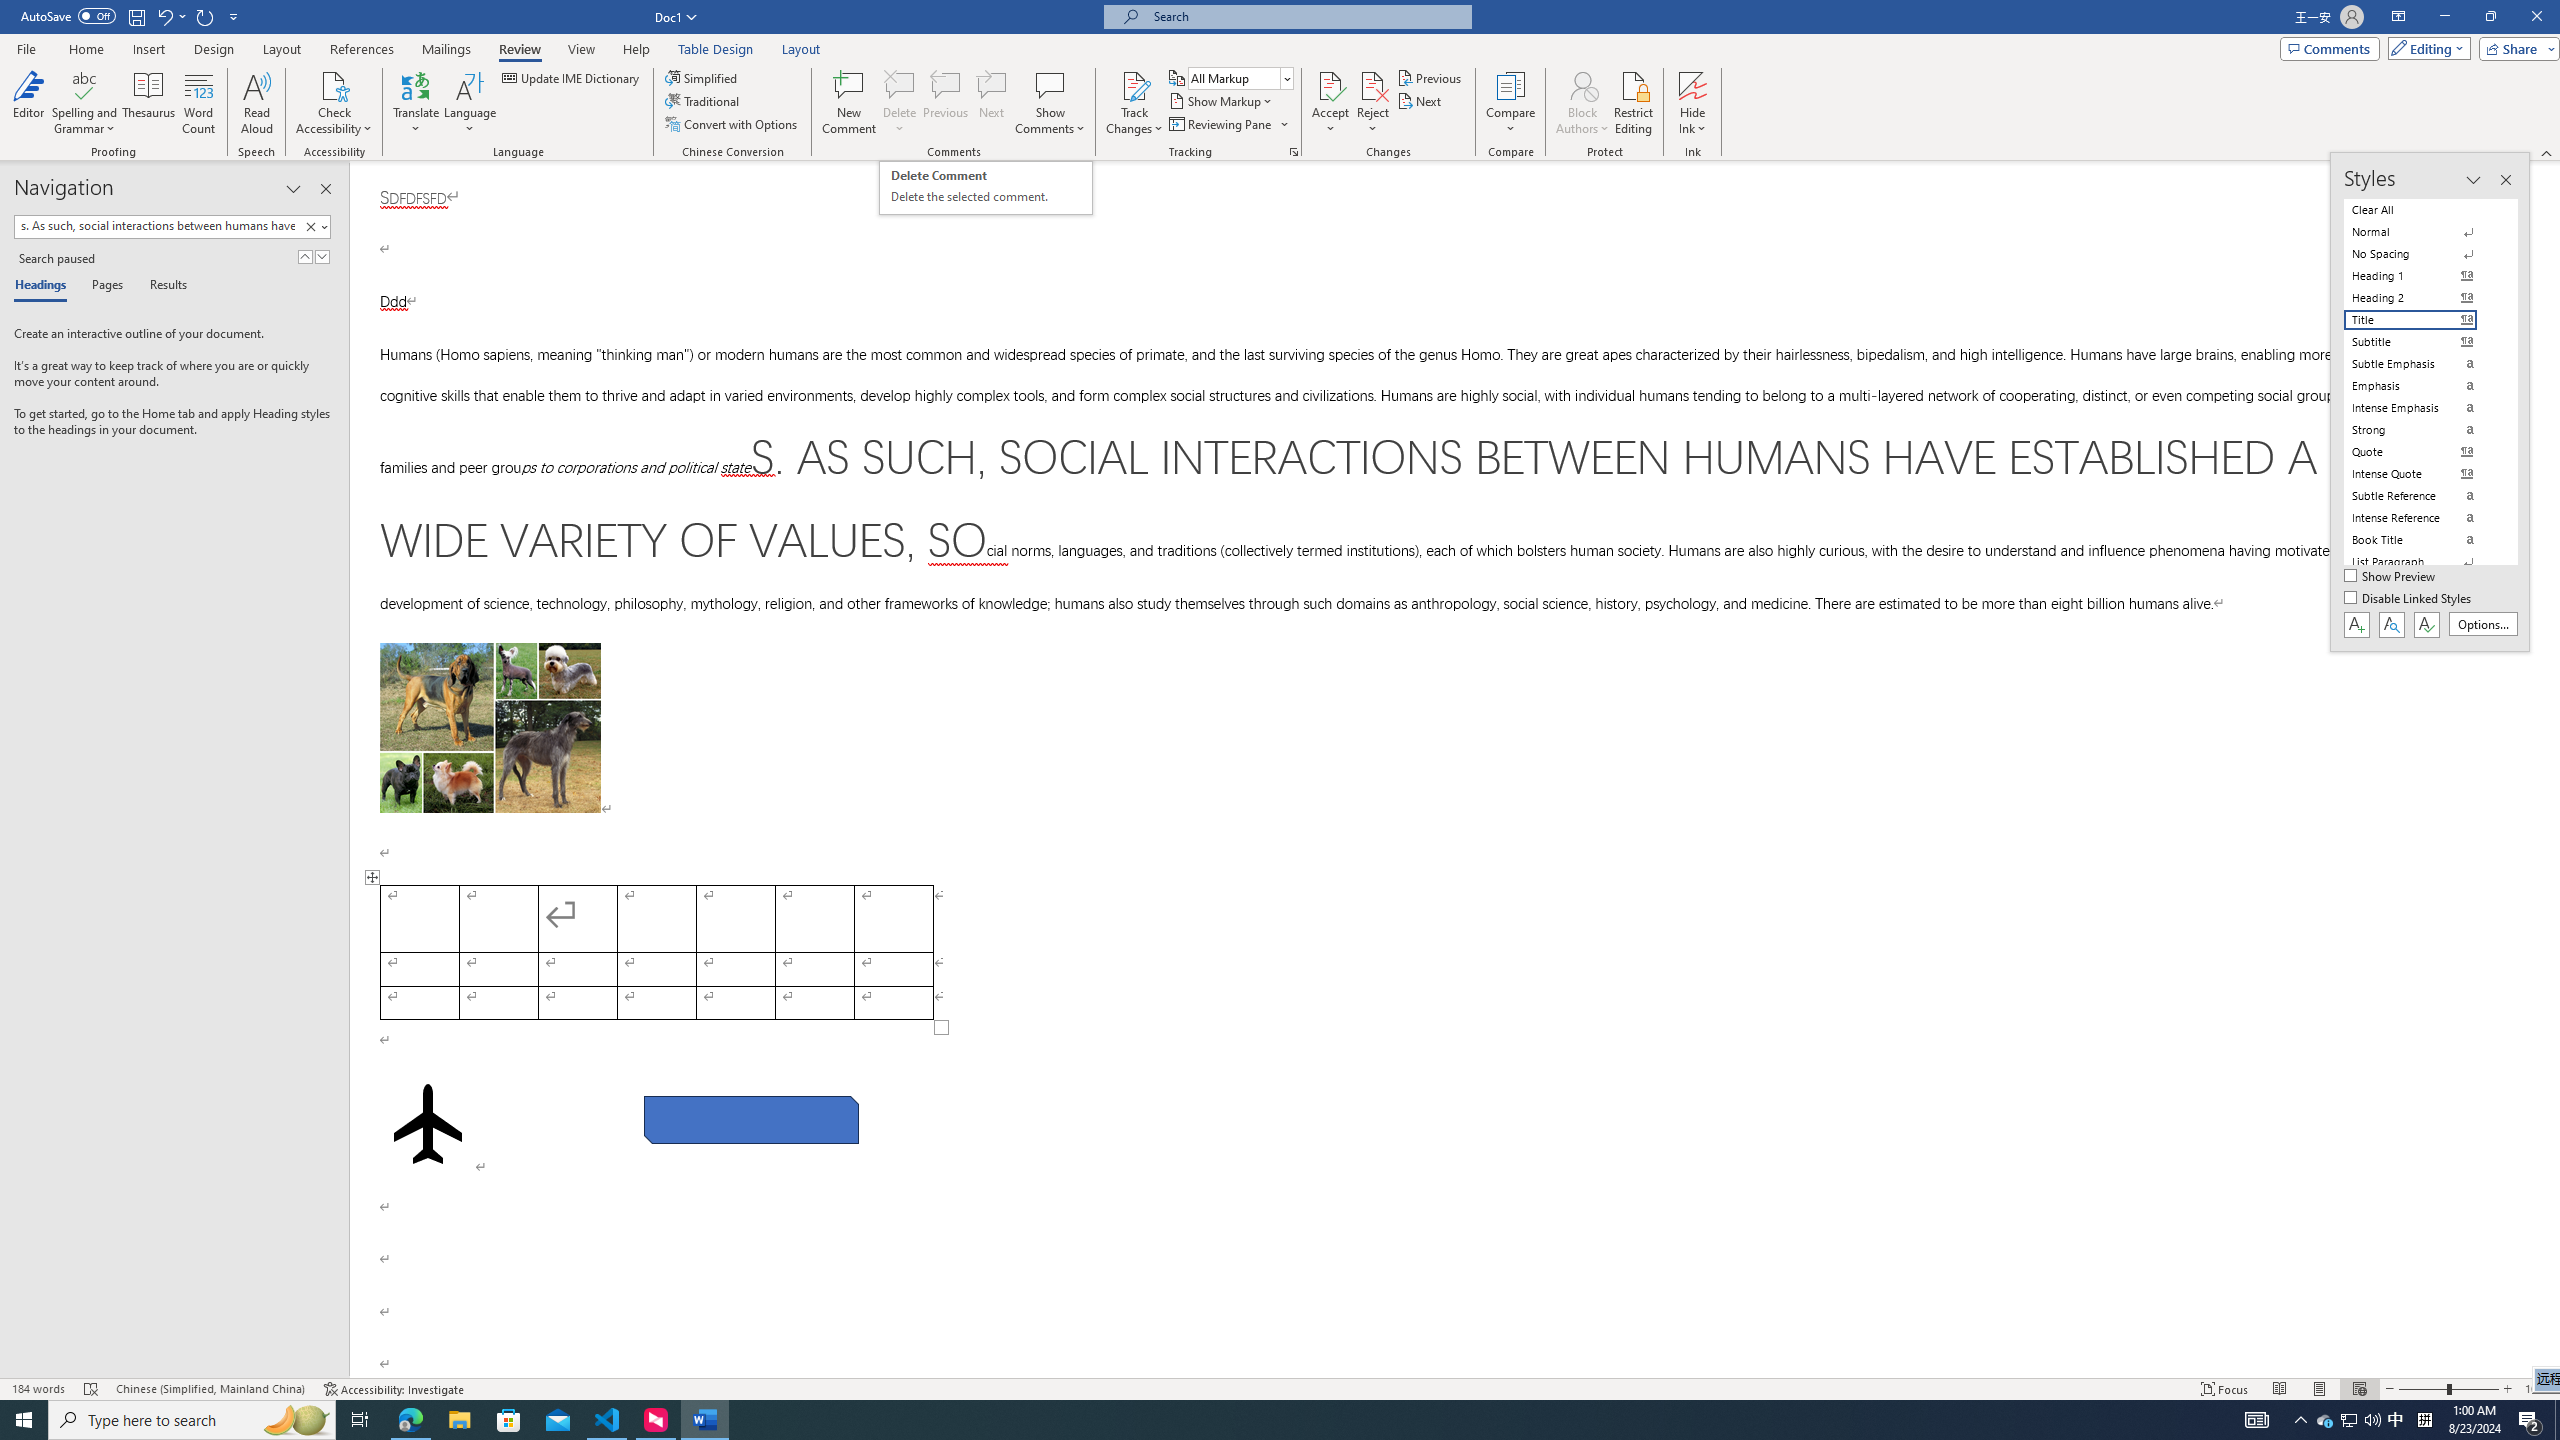 This screenshot has height=1440, width=2560. Describe the element at coordinates (40, 1389) in the screenshot. I see `Word Count 184 words` at that location.